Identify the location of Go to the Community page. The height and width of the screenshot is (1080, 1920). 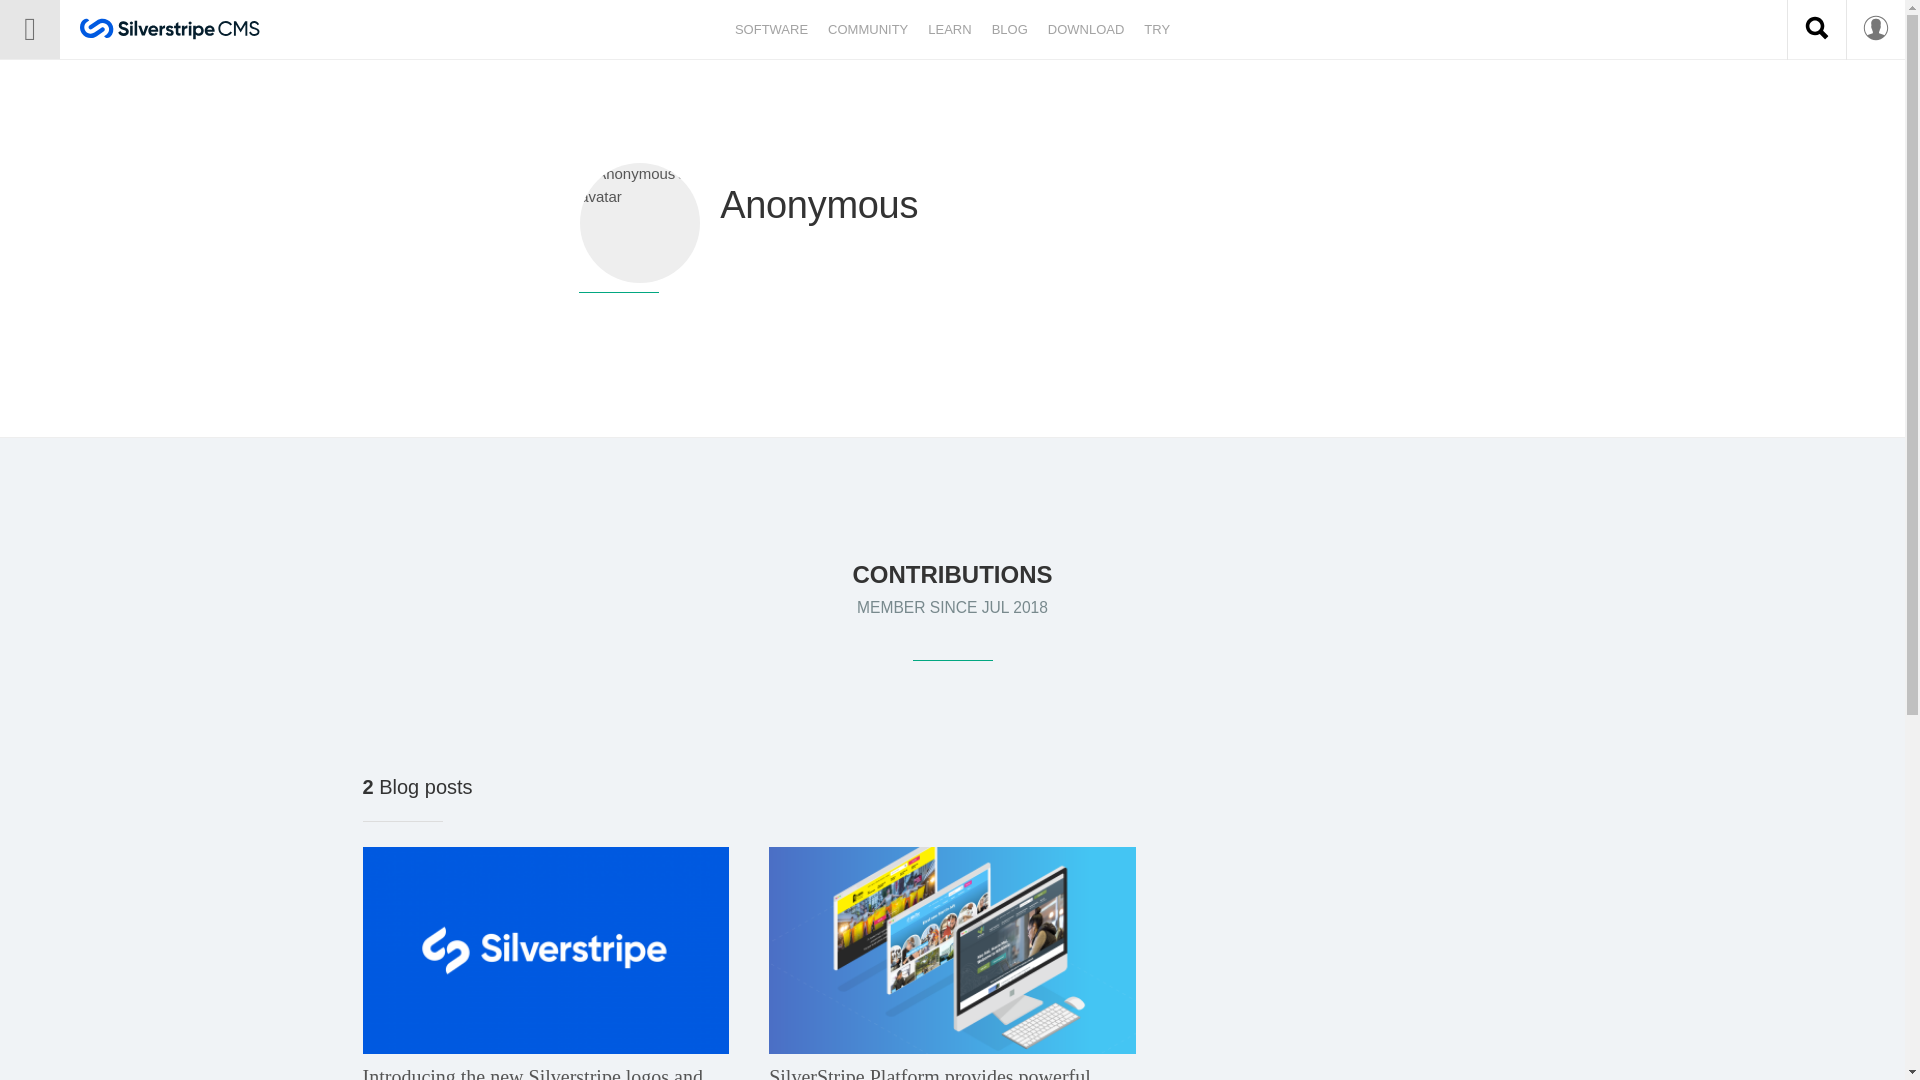
(867, 30).